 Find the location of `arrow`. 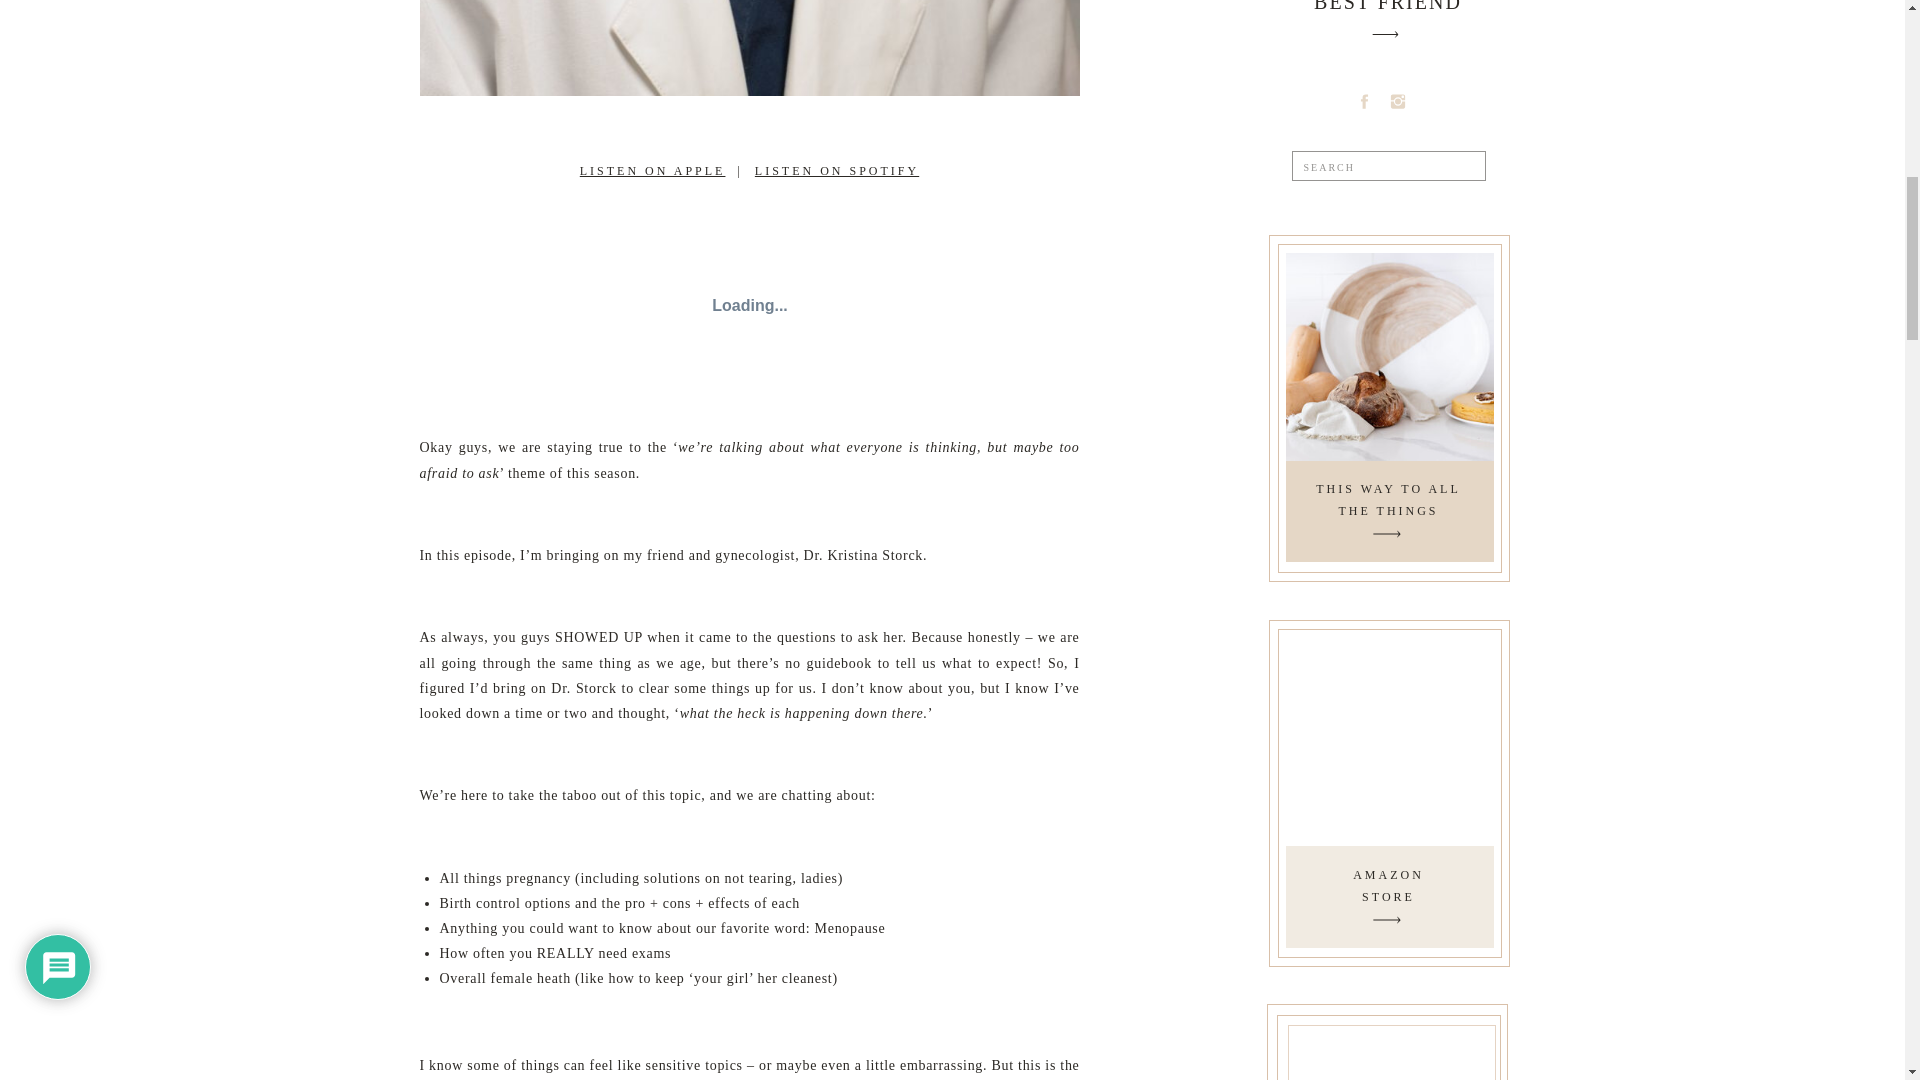

arrow is located at coordinates (1388, 500).